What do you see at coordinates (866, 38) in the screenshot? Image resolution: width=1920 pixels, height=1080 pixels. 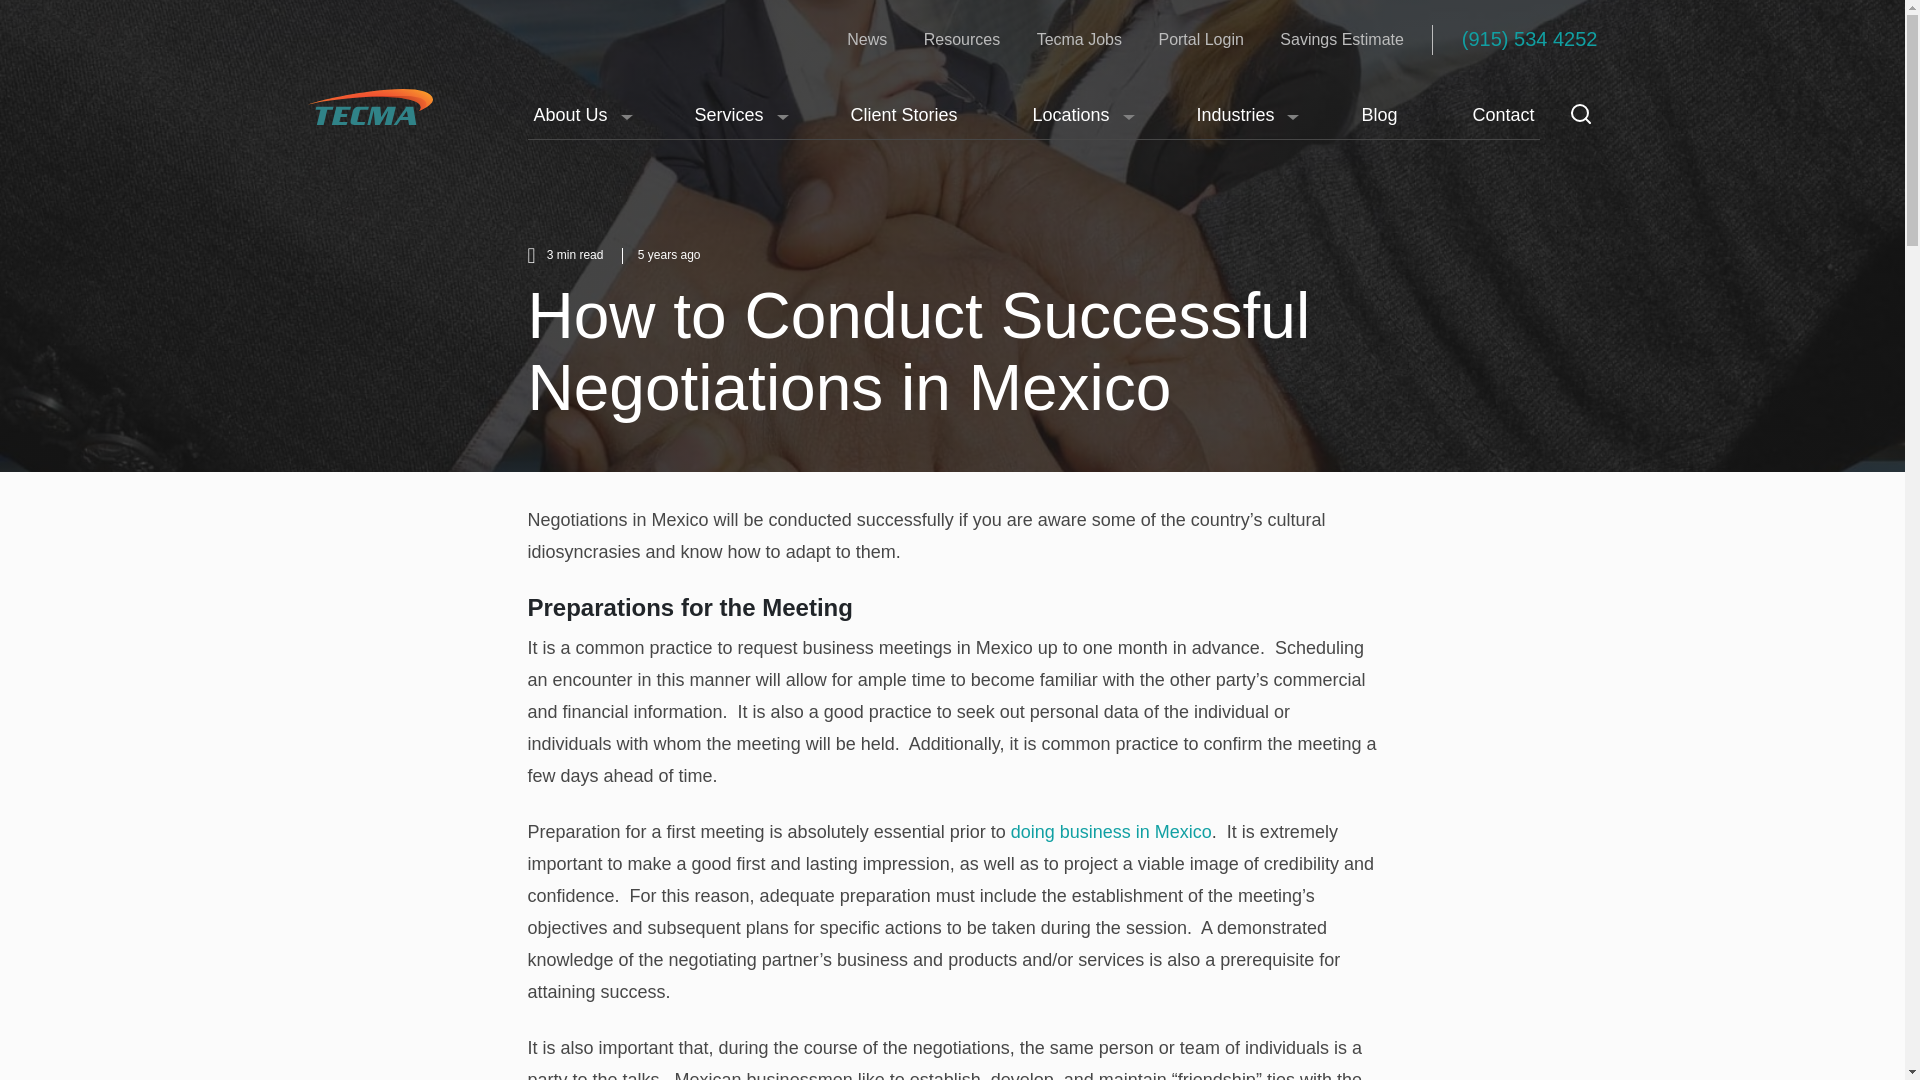 I see `News` at bounding box center [866, 38].